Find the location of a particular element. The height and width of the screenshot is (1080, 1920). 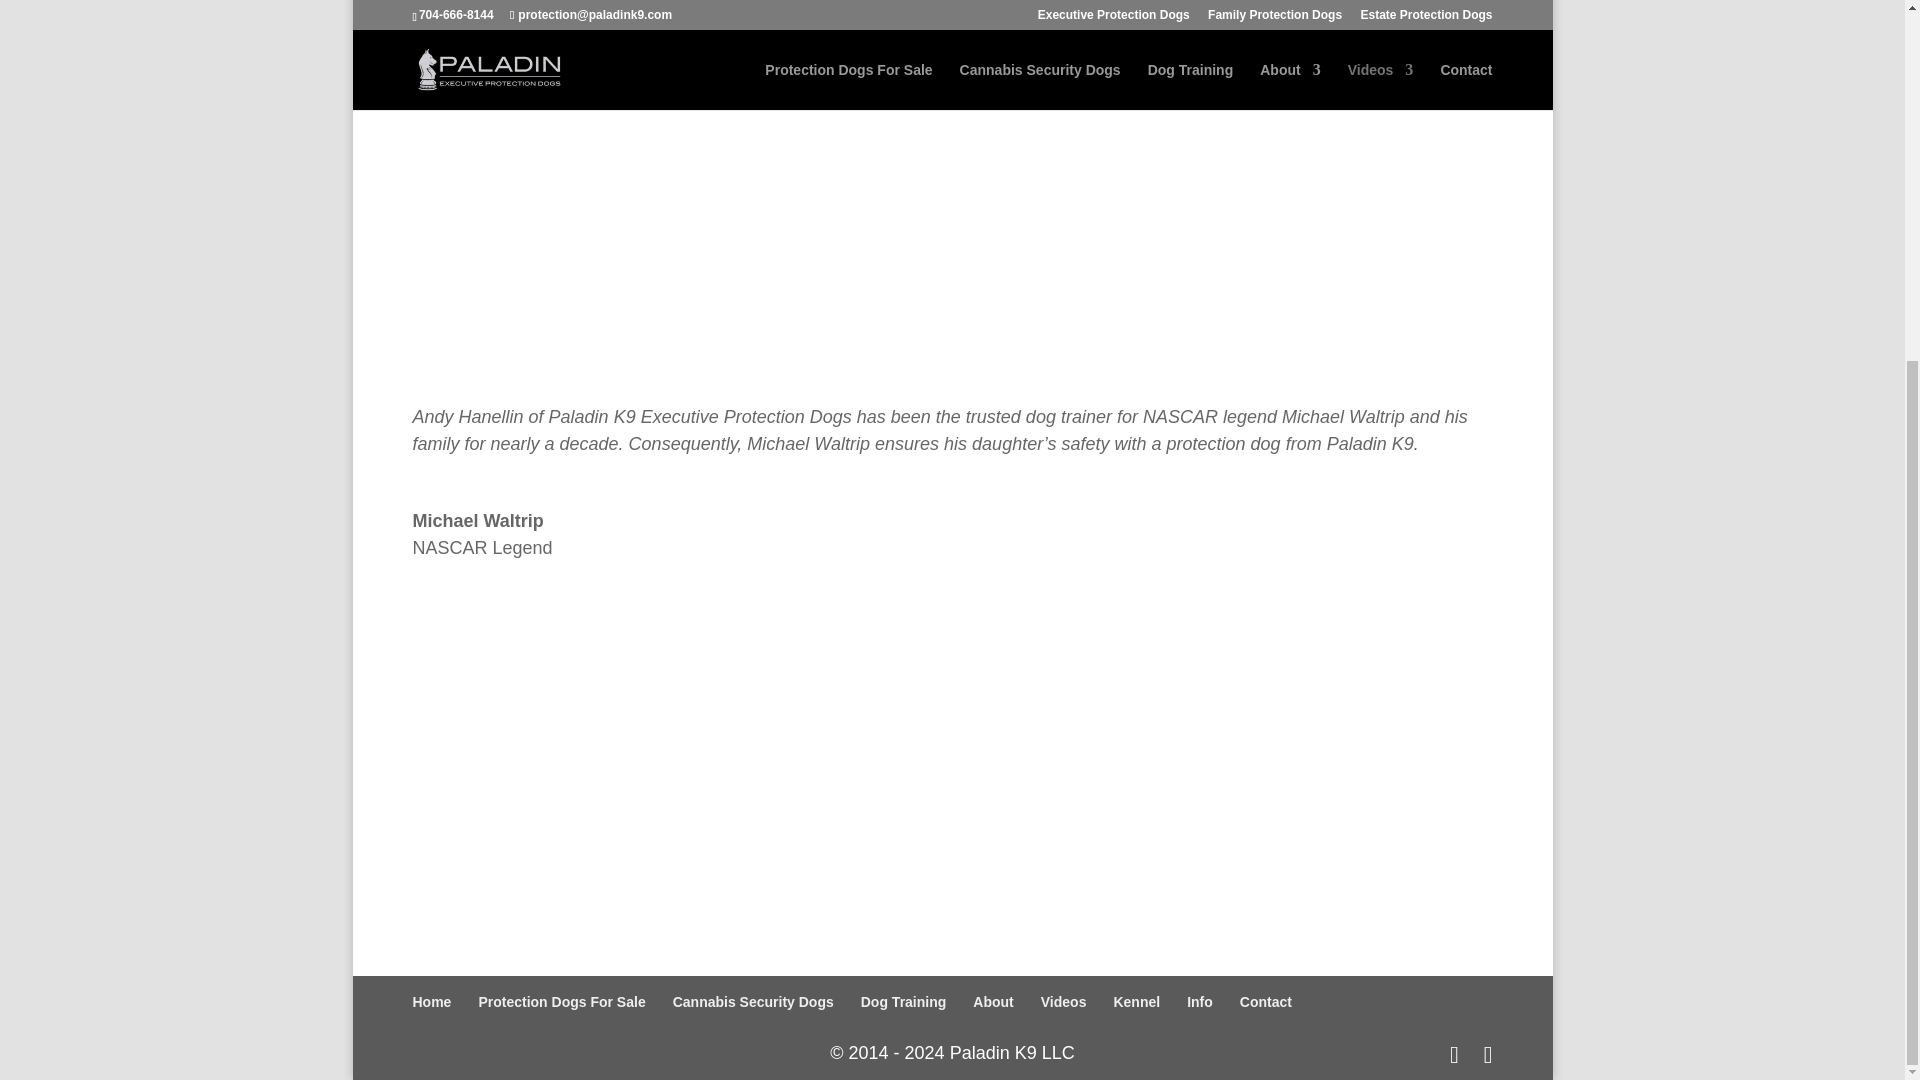

Protection Dogs For Sale is located at coordinates (562, 1001).